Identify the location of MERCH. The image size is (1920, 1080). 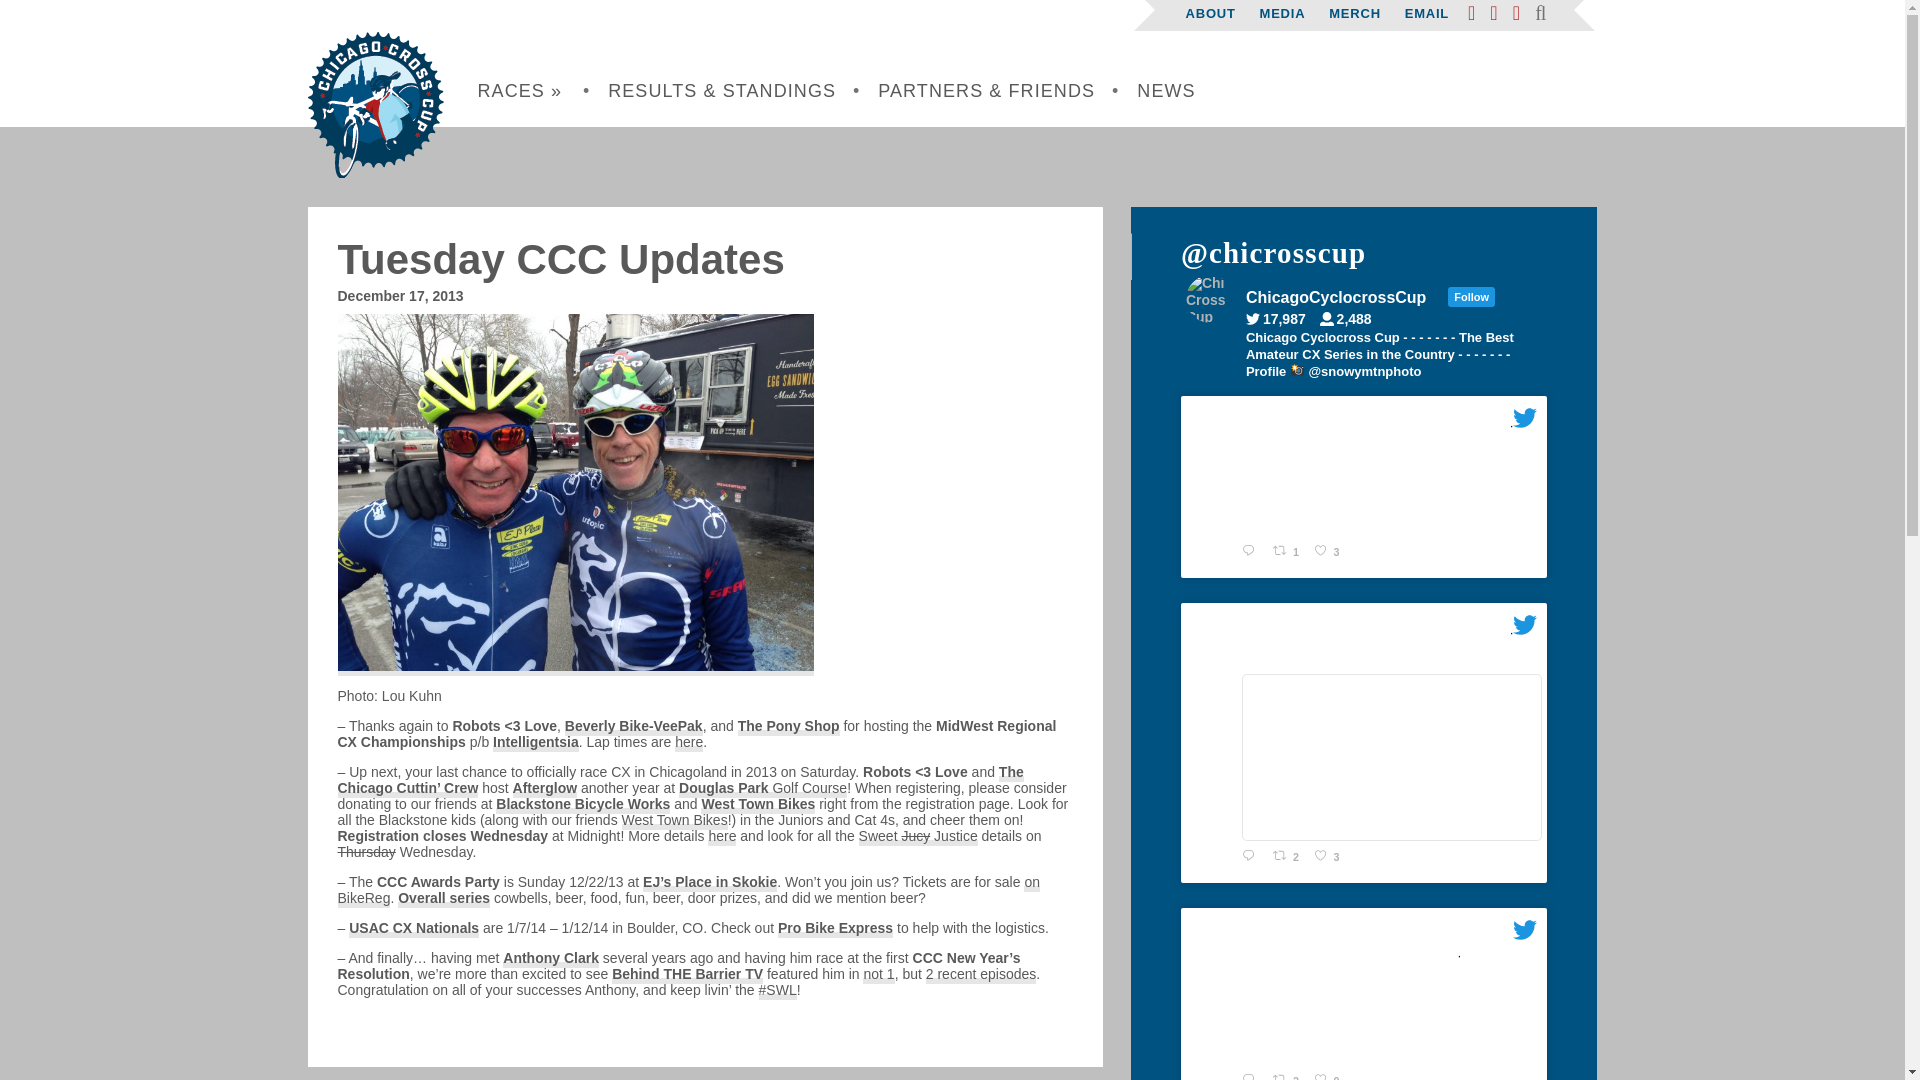
(1354, 13).